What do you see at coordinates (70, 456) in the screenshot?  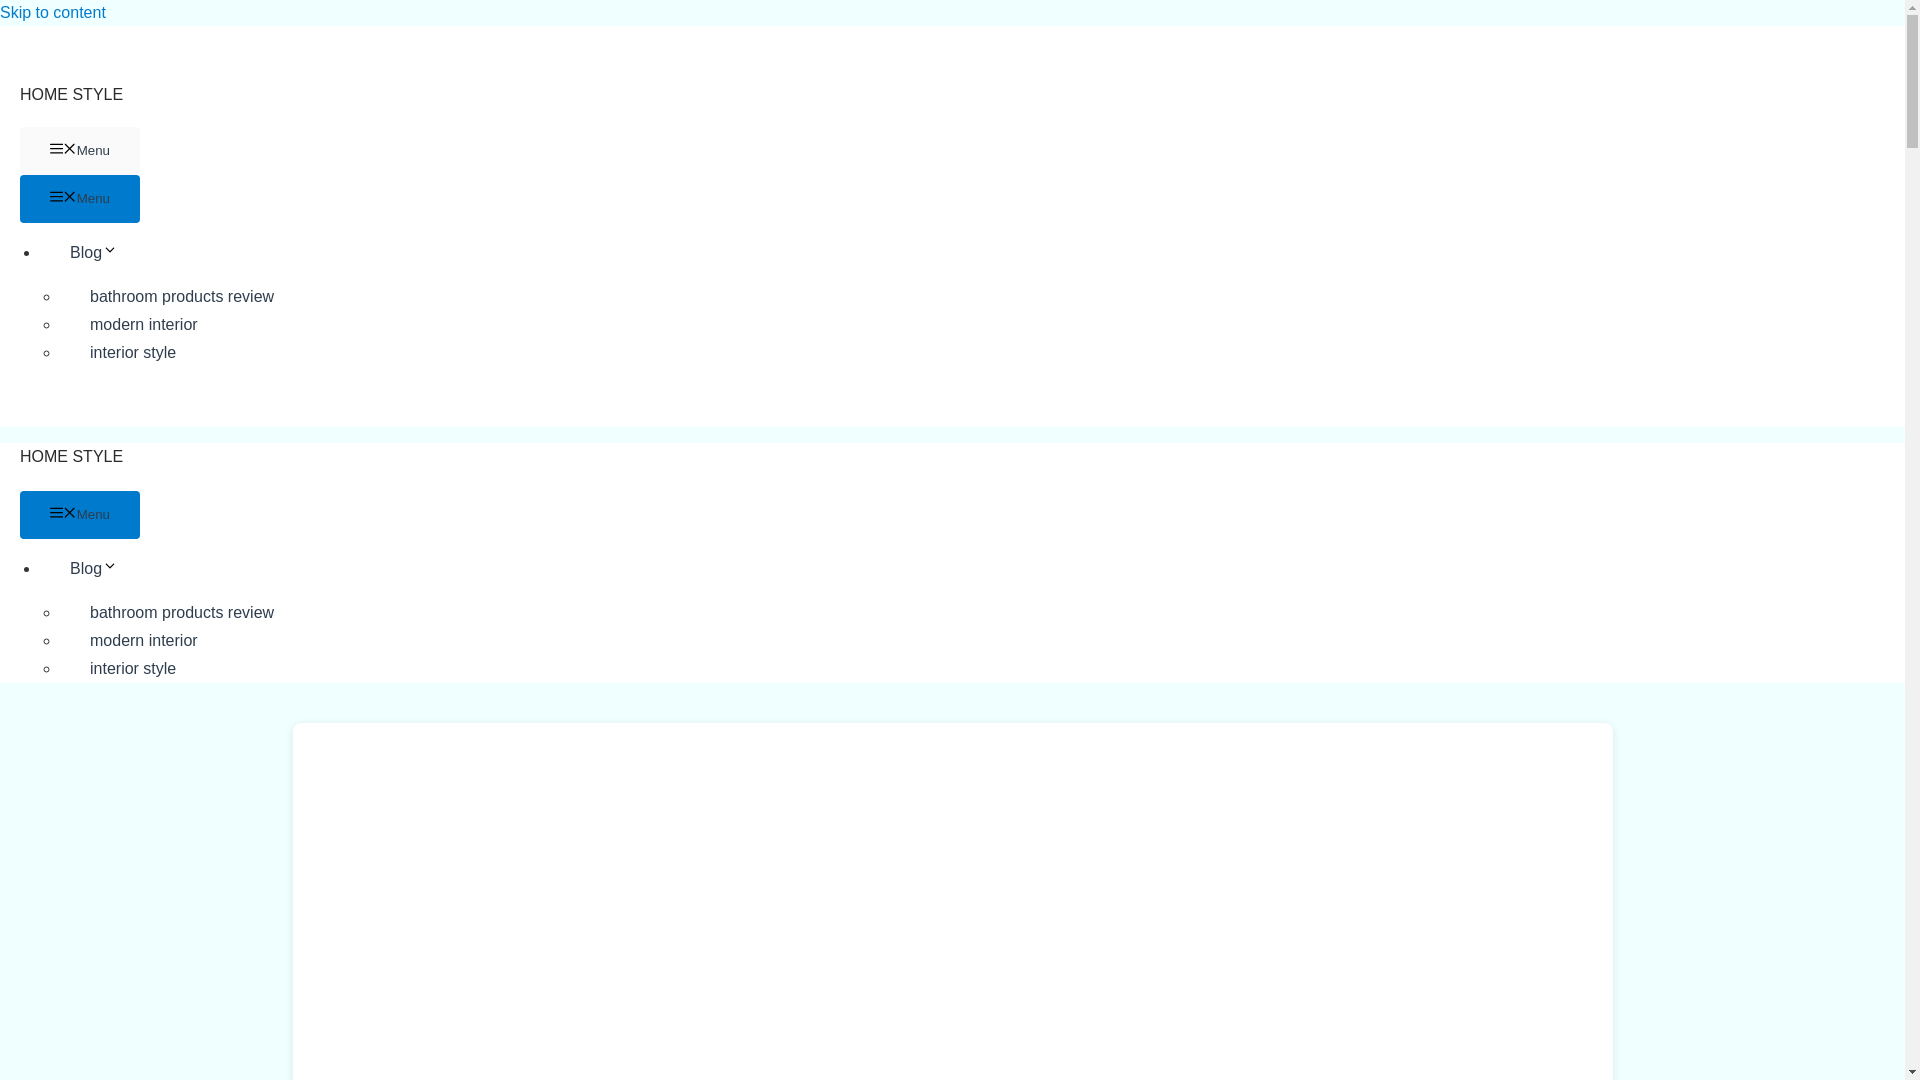 I see `HOME STYLE` at bounding box center [70, 456].